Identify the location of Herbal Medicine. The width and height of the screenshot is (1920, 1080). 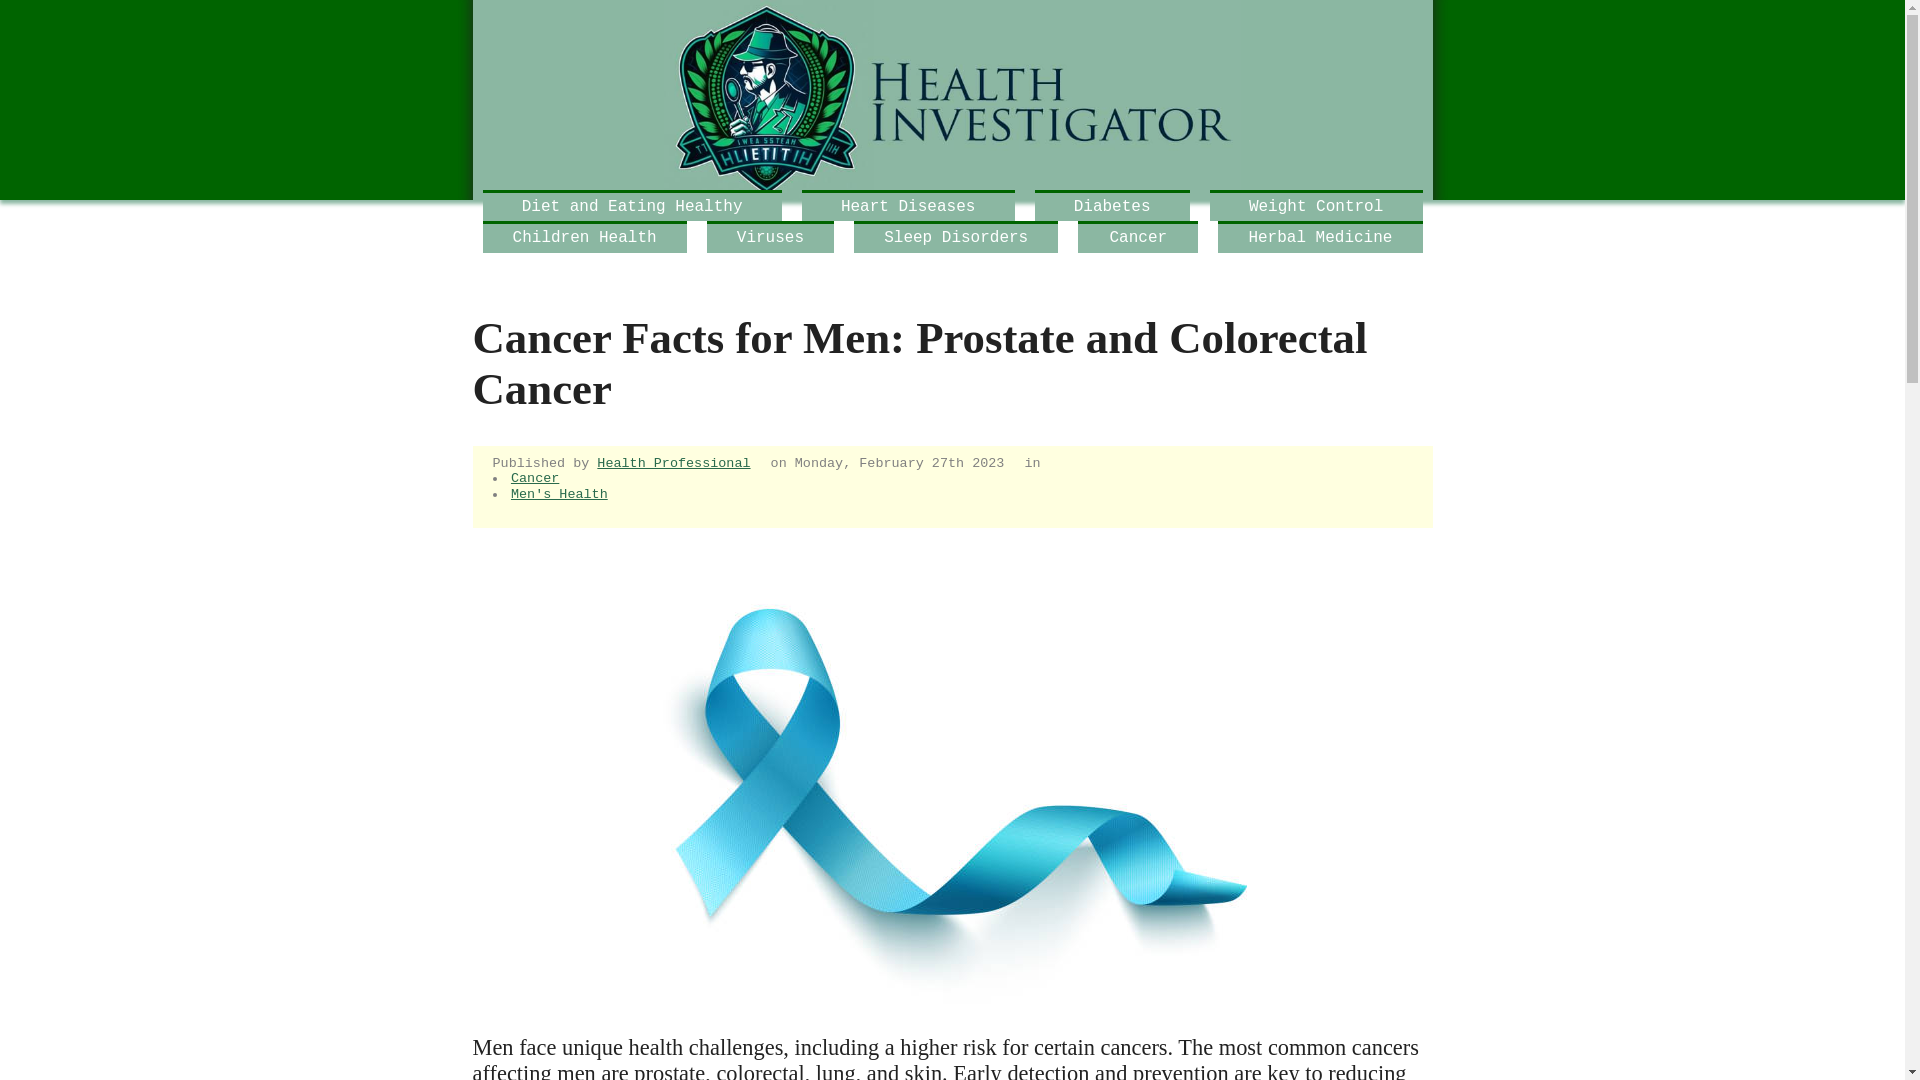
(1320, 236).